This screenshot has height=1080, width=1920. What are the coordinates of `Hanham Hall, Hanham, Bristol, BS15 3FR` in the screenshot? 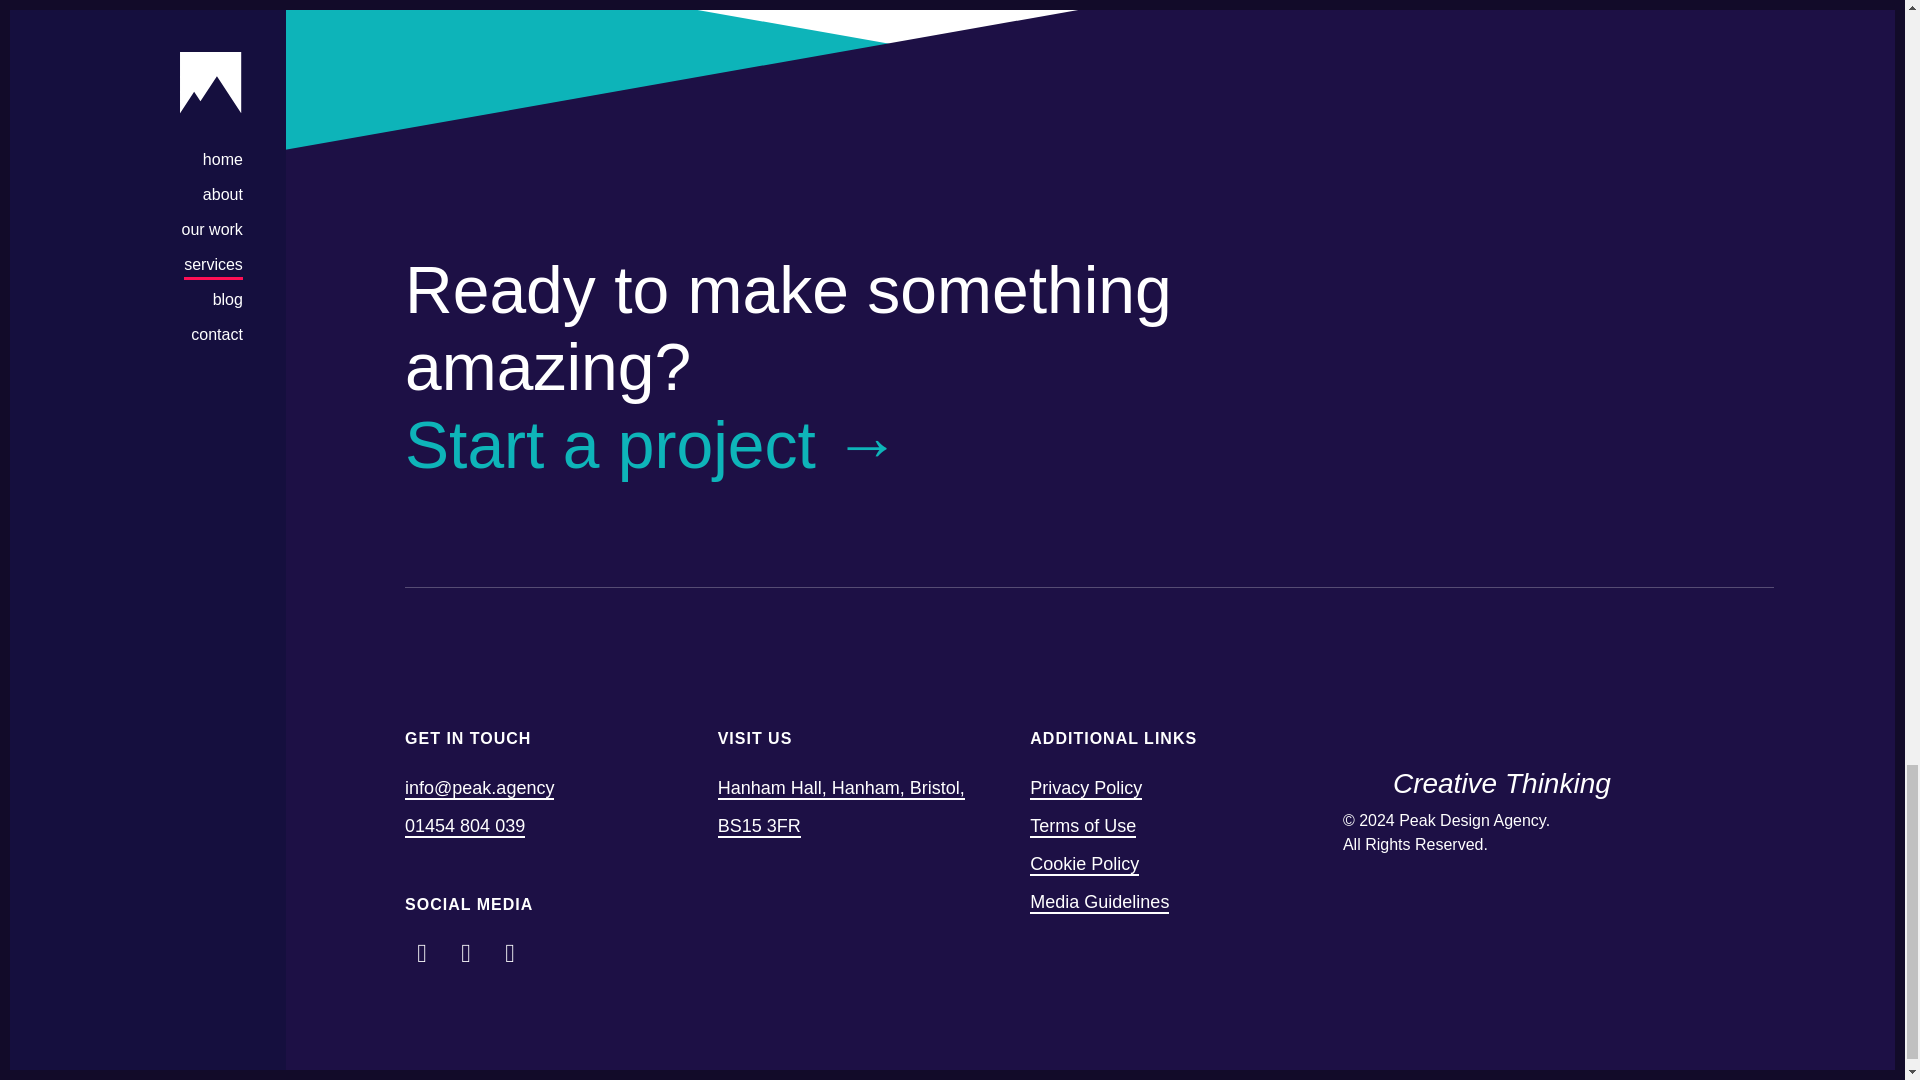 It's located at (842, 808).